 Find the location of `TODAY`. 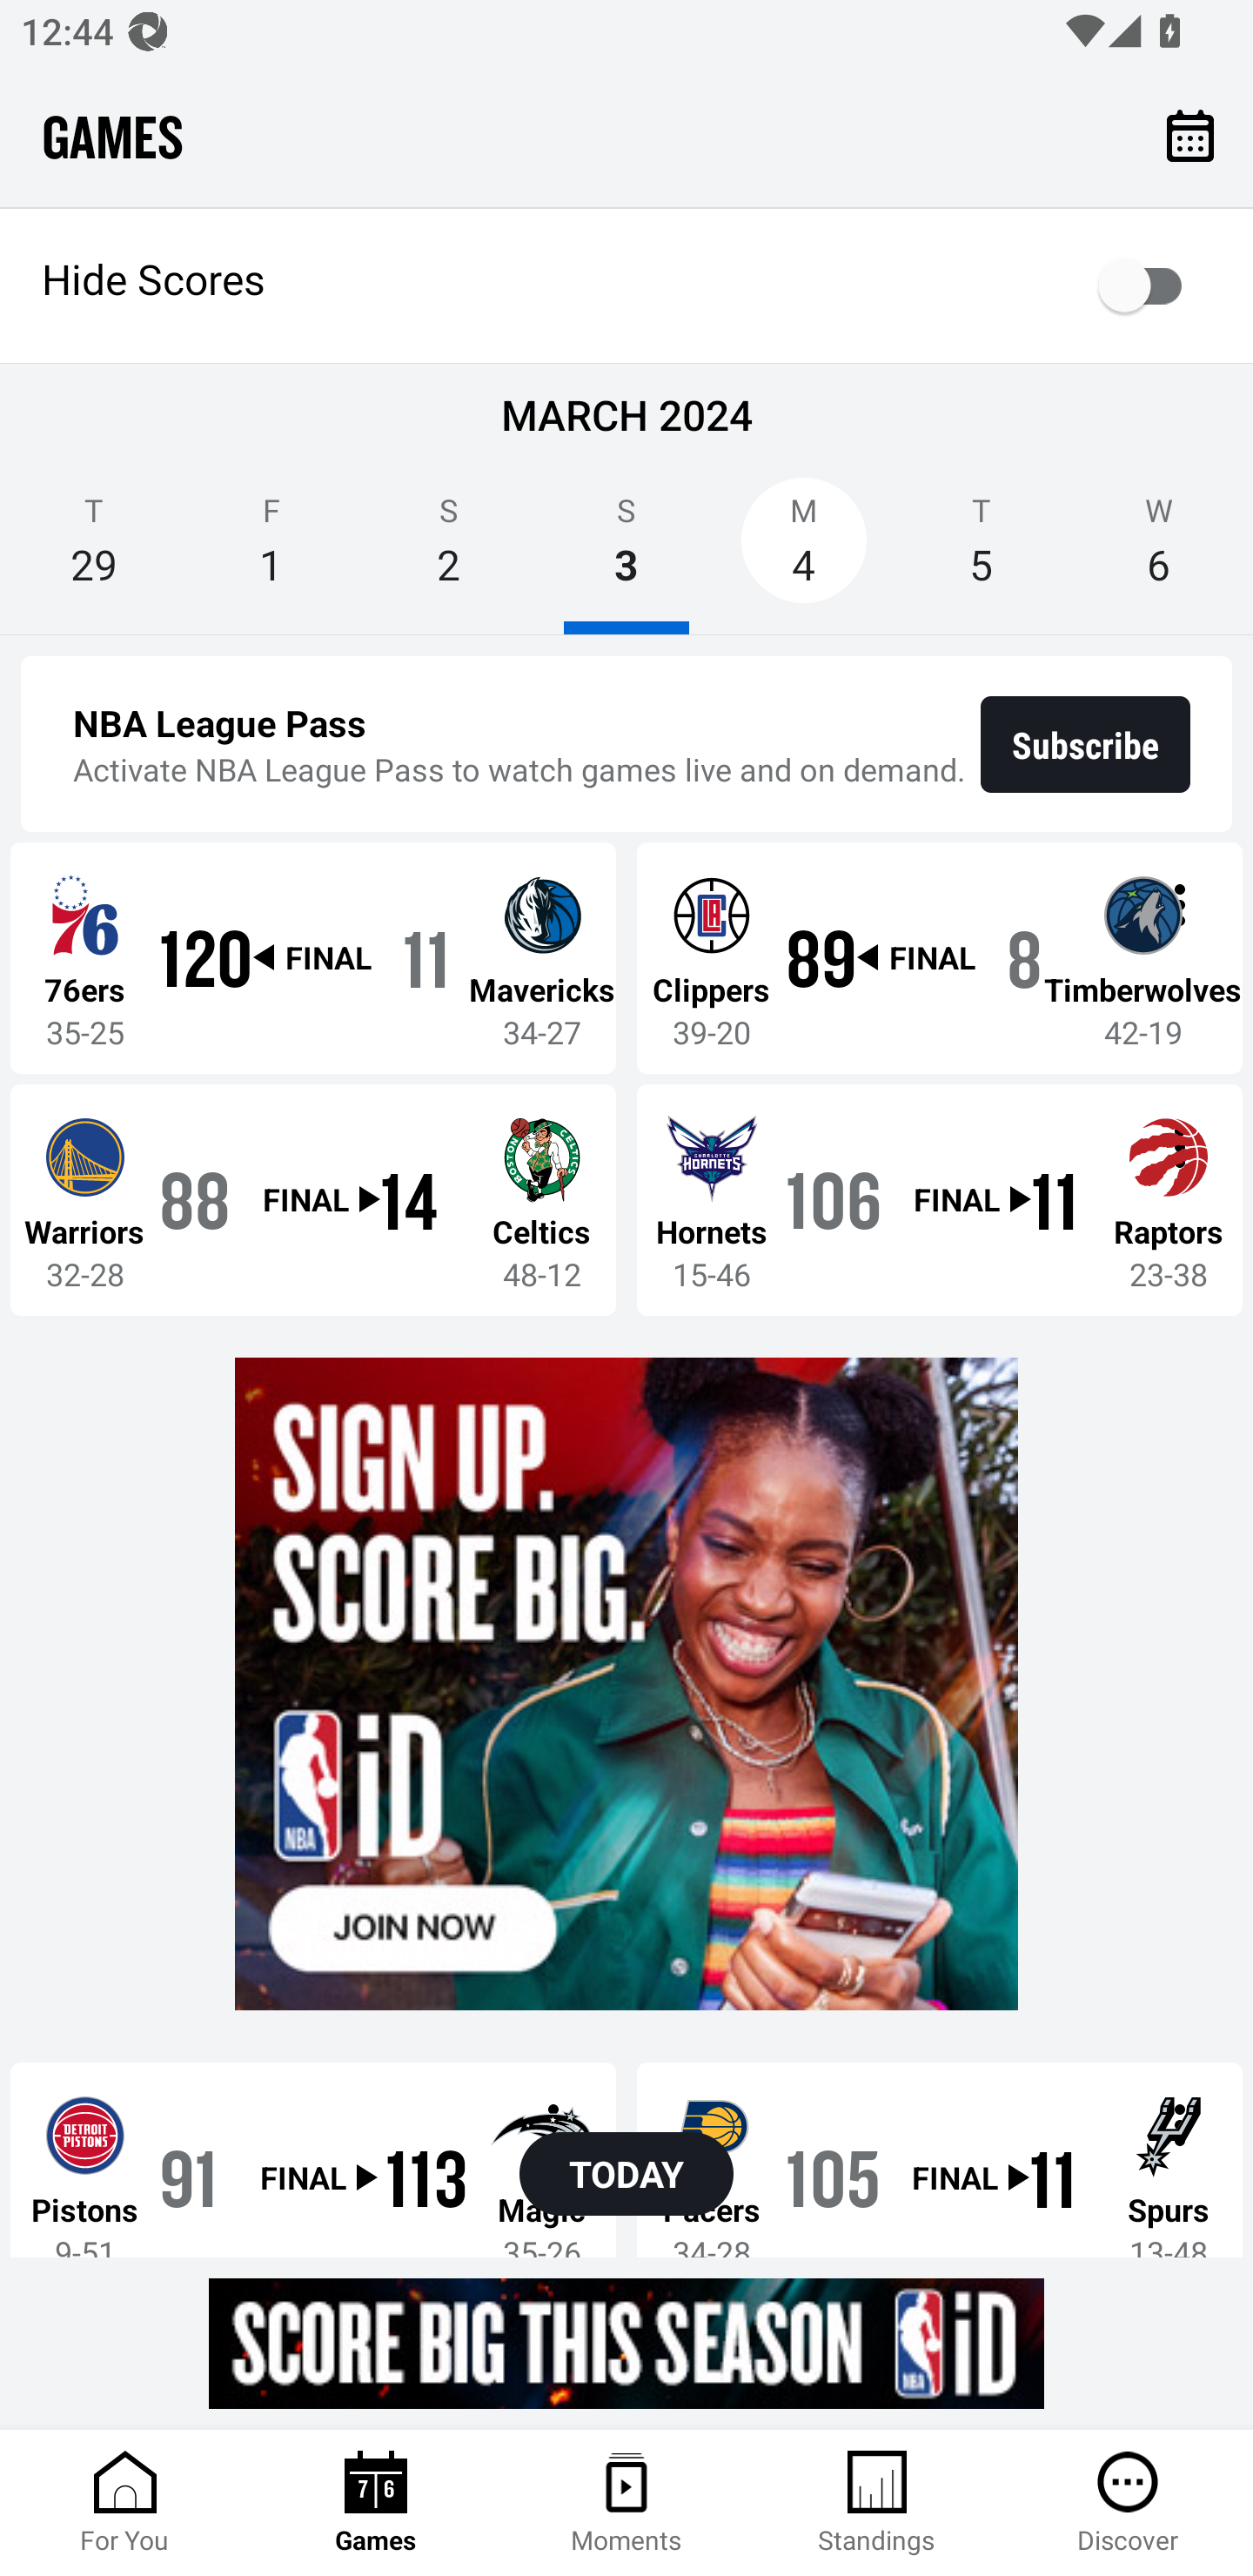

TODAY is located at coordinates (626, 2174).